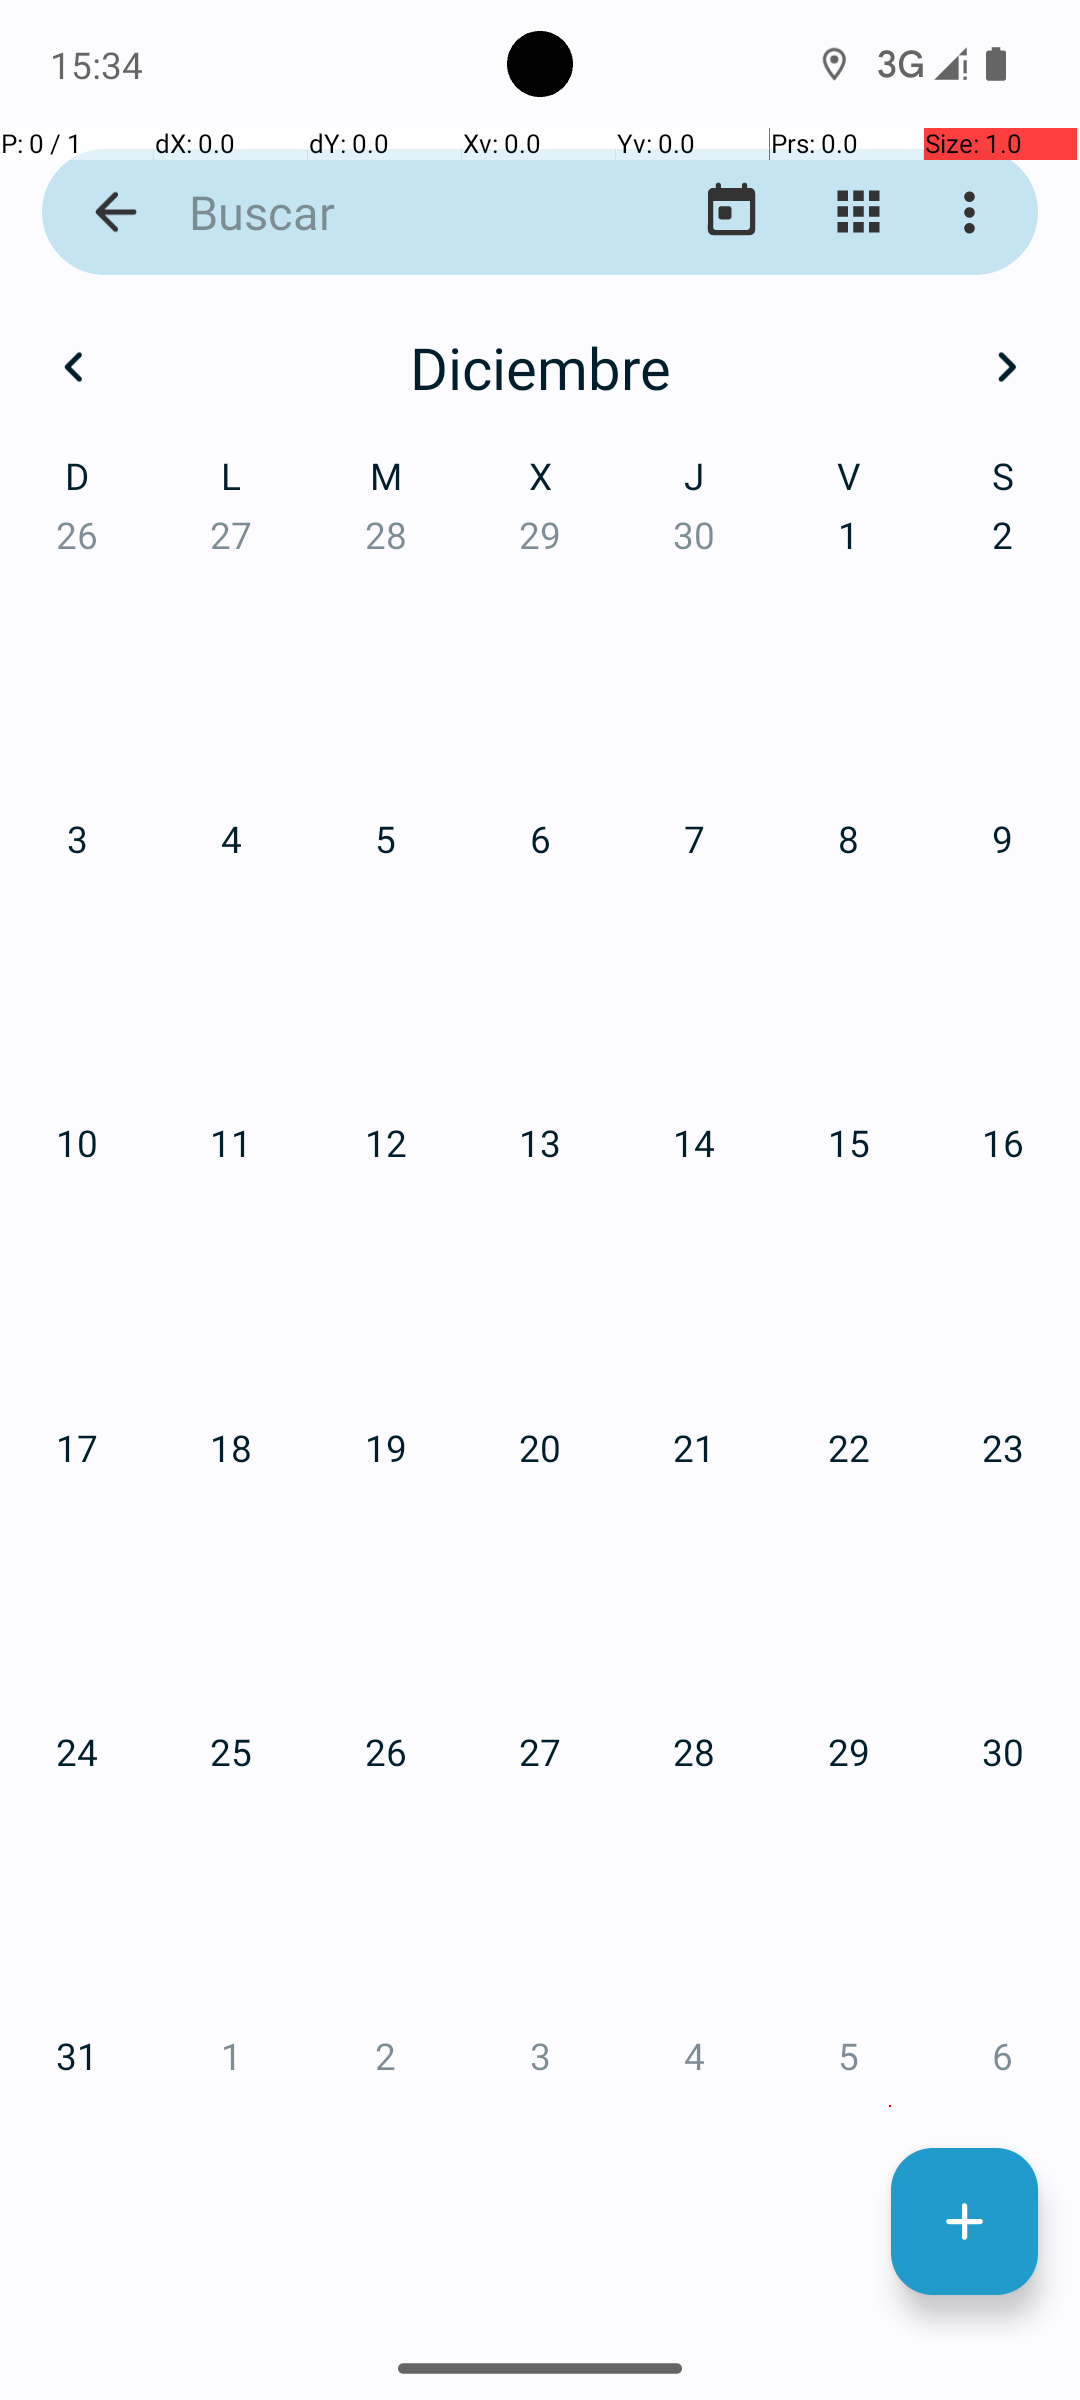 The height and width of the screenshot is (2400, 1080). I want to click on NOVIEMBRE, so click(540, 1876).